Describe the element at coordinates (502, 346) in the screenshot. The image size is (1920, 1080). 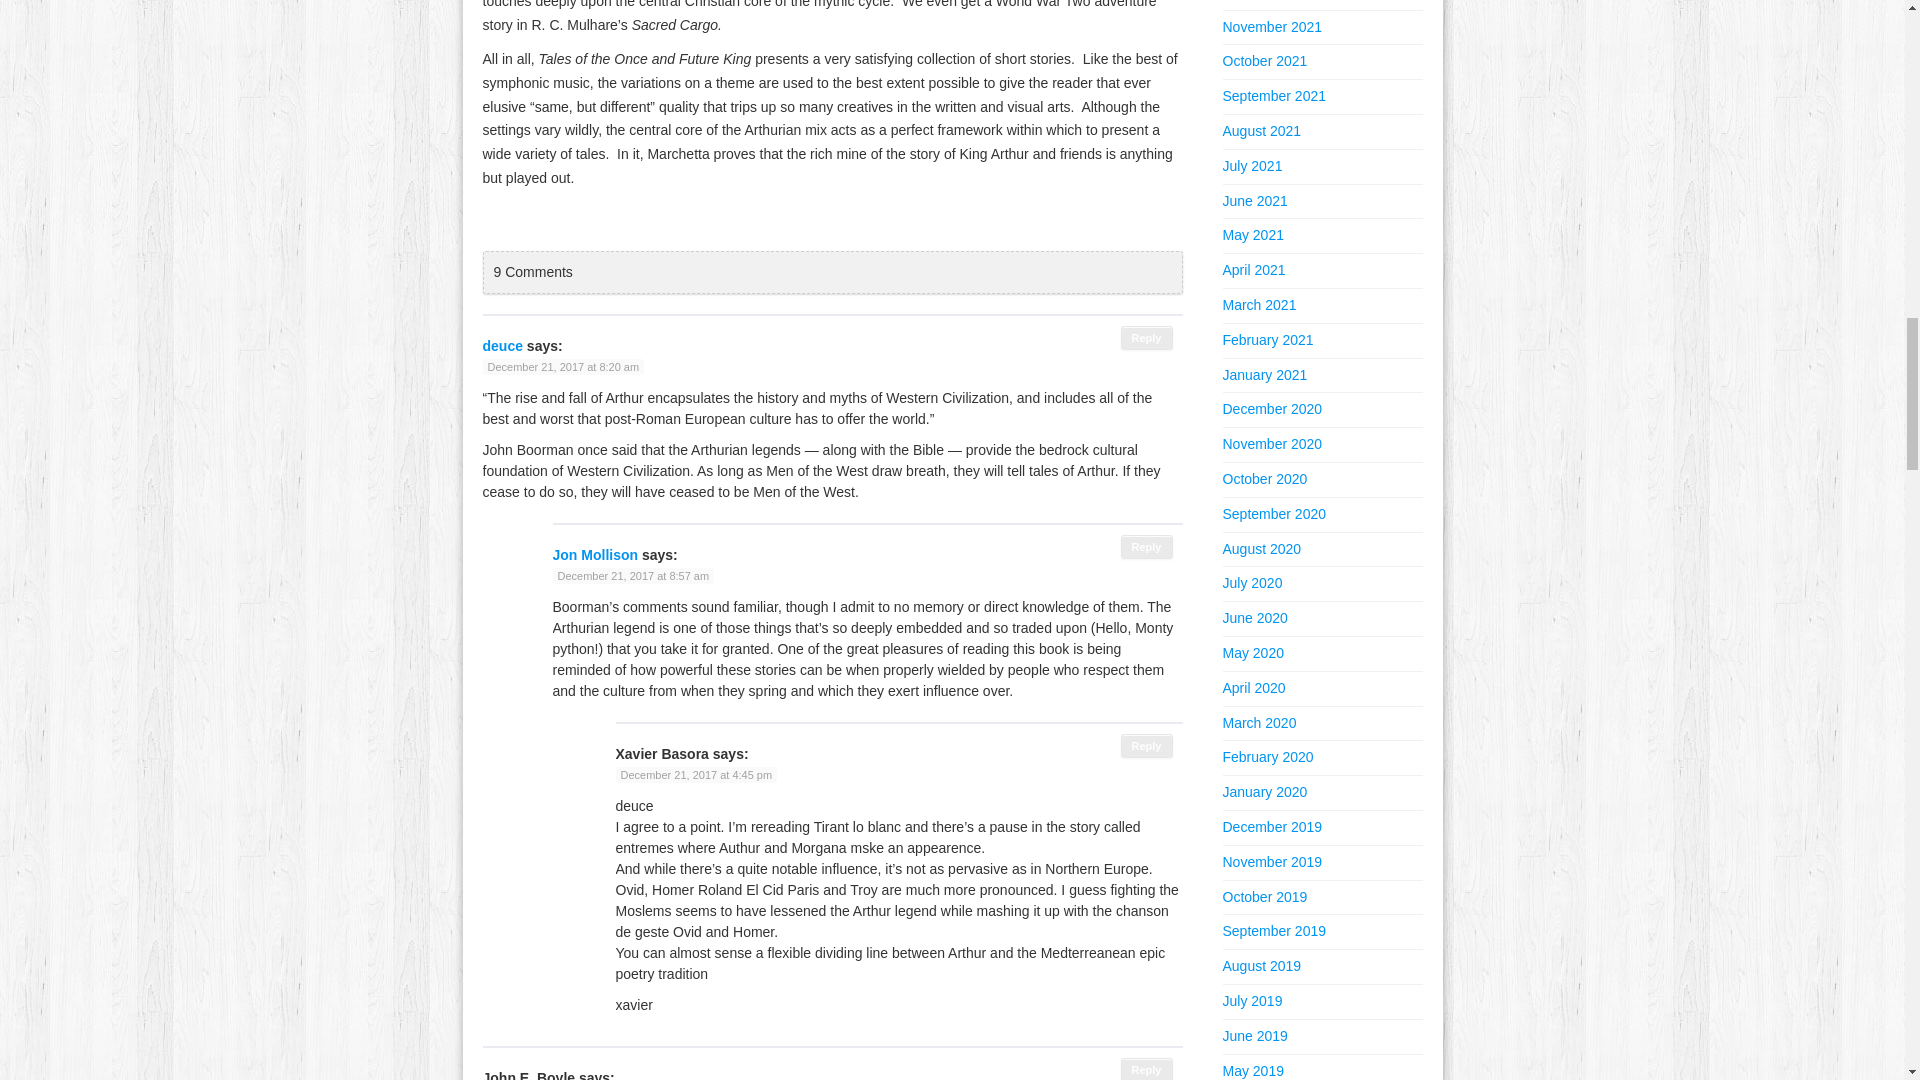
I see `deuce` at that location.